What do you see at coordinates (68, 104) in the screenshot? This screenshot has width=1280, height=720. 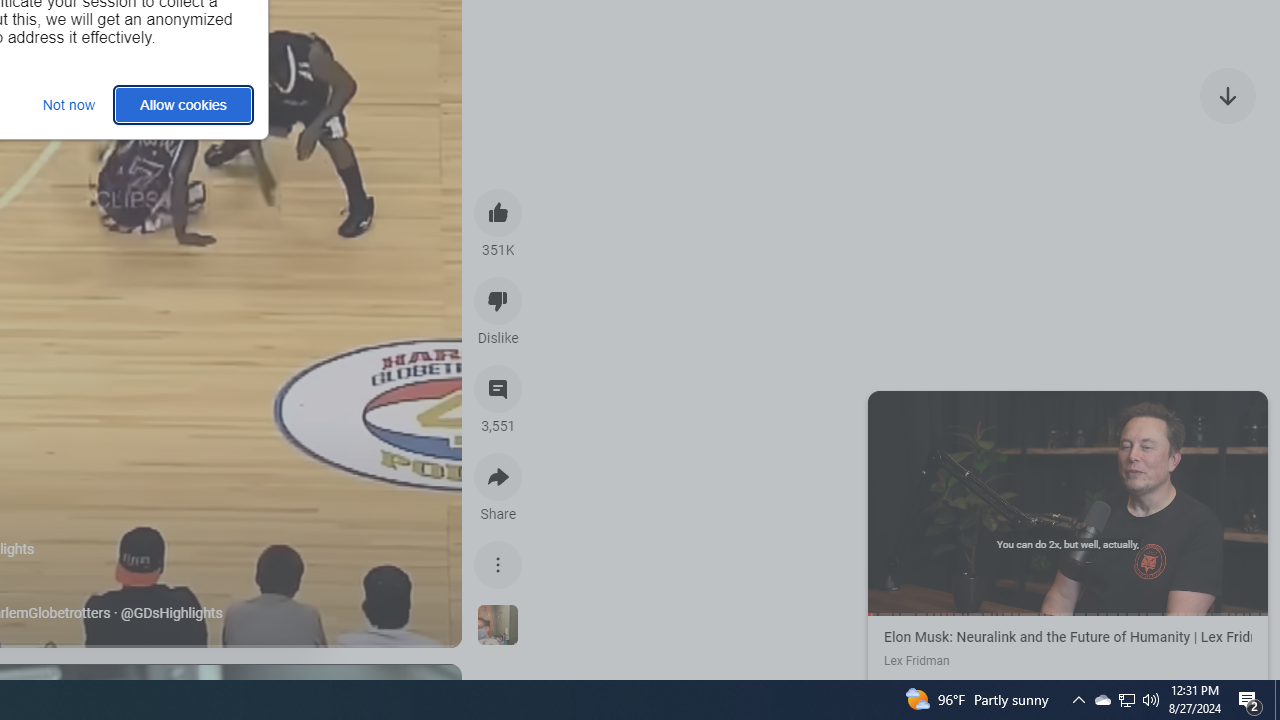 I see `Not now` at bounding box center [68, 104].